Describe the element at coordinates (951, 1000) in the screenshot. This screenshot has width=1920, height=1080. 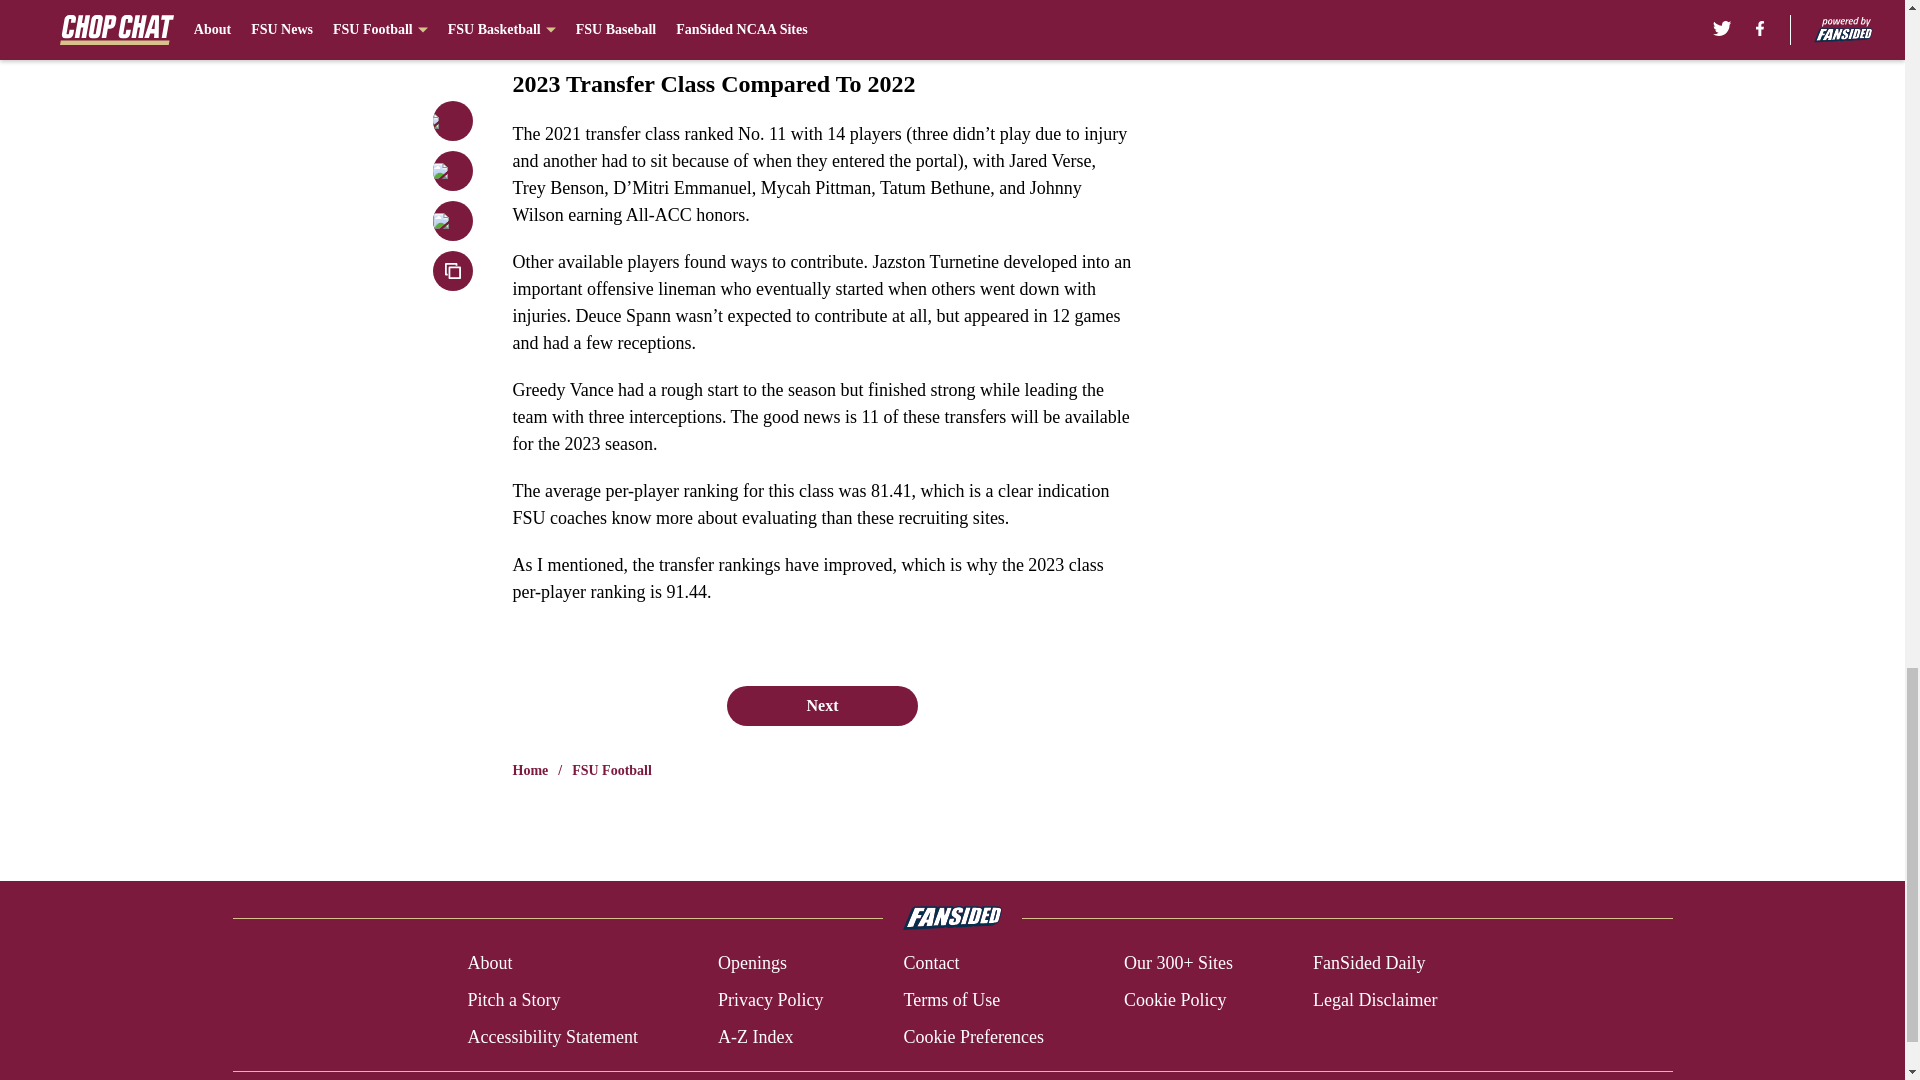
I see `Terms of Use` at that location.